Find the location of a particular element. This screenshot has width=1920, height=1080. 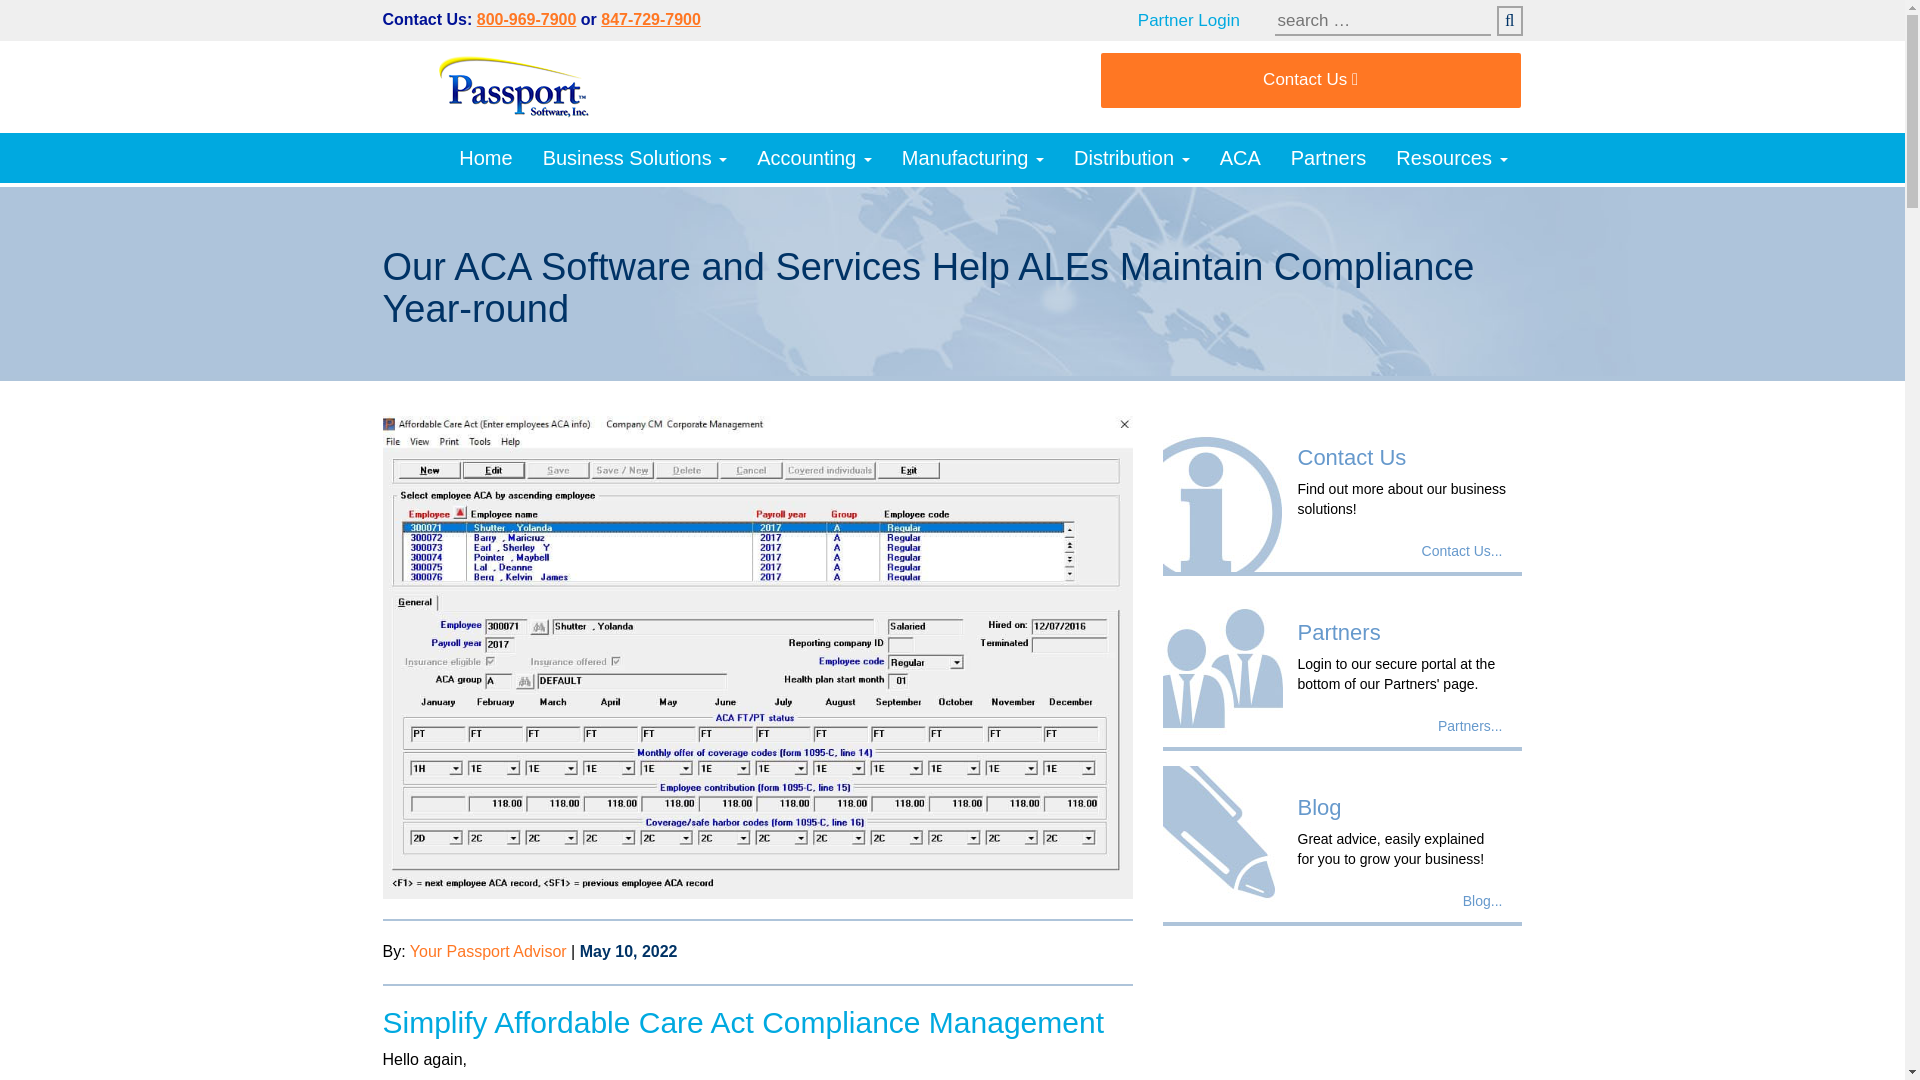

800-969-7900 is located at coordinates (526, 19).